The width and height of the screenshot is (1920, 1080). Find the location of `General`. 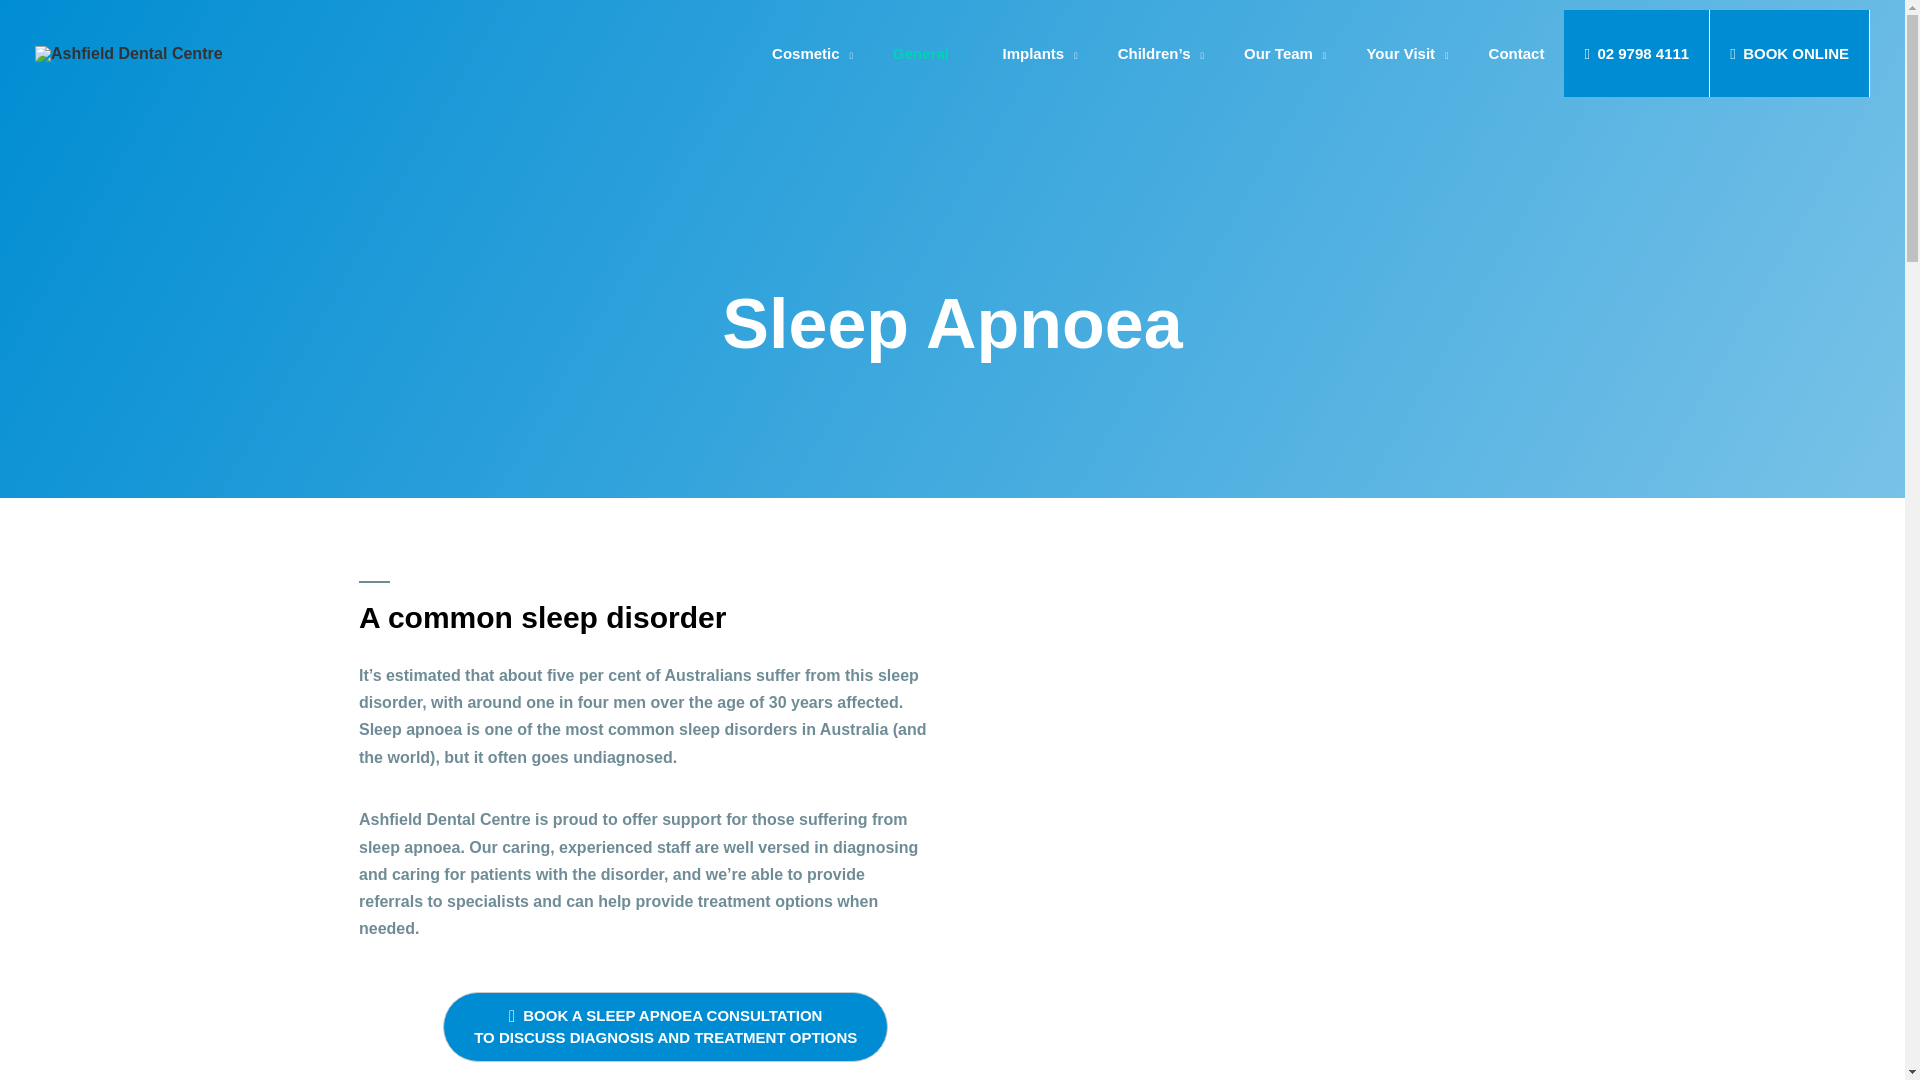

General is located at coordinates (927, 53).